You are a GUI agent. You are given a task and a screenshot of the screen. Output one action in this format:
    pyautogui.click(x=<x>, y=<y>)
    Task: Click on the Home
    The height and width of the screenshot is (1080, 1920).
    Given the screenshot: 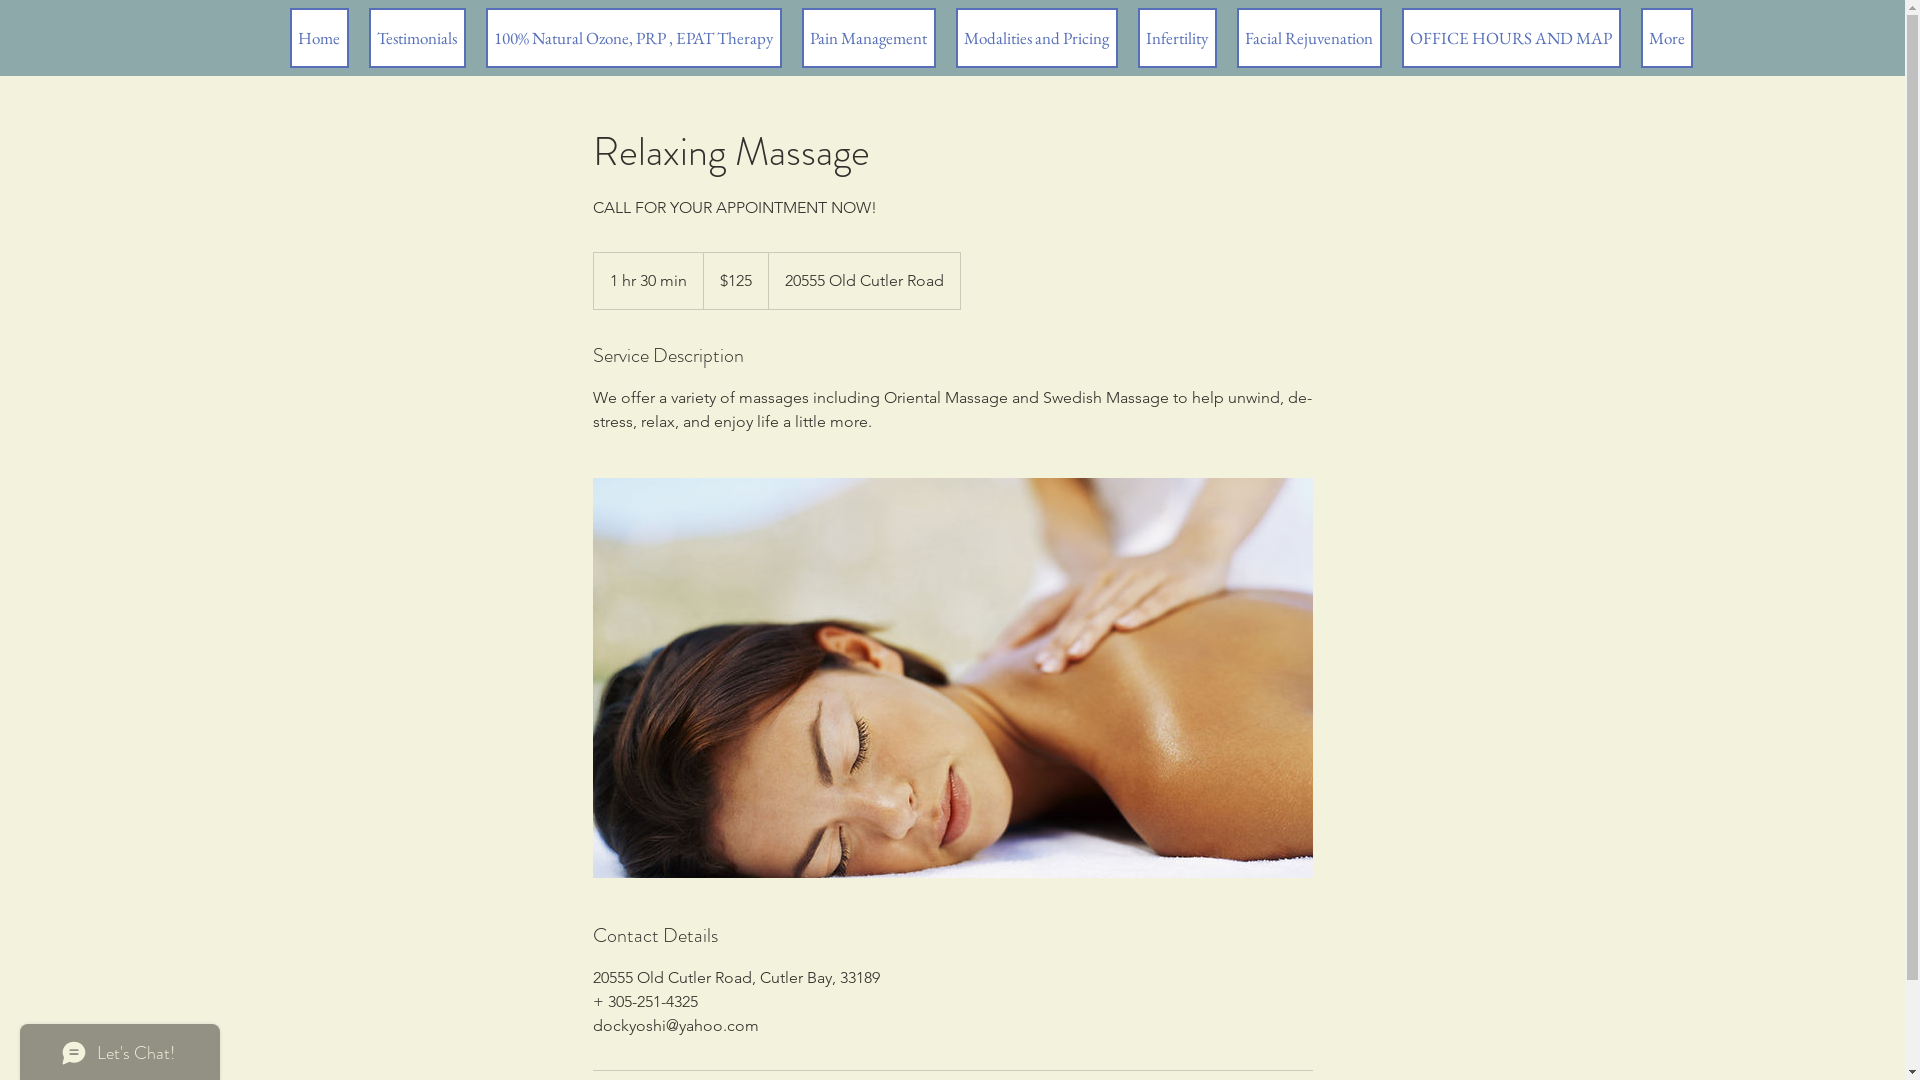 What is the action you would take?
    pyautogui.click(x=320, y=38)
    